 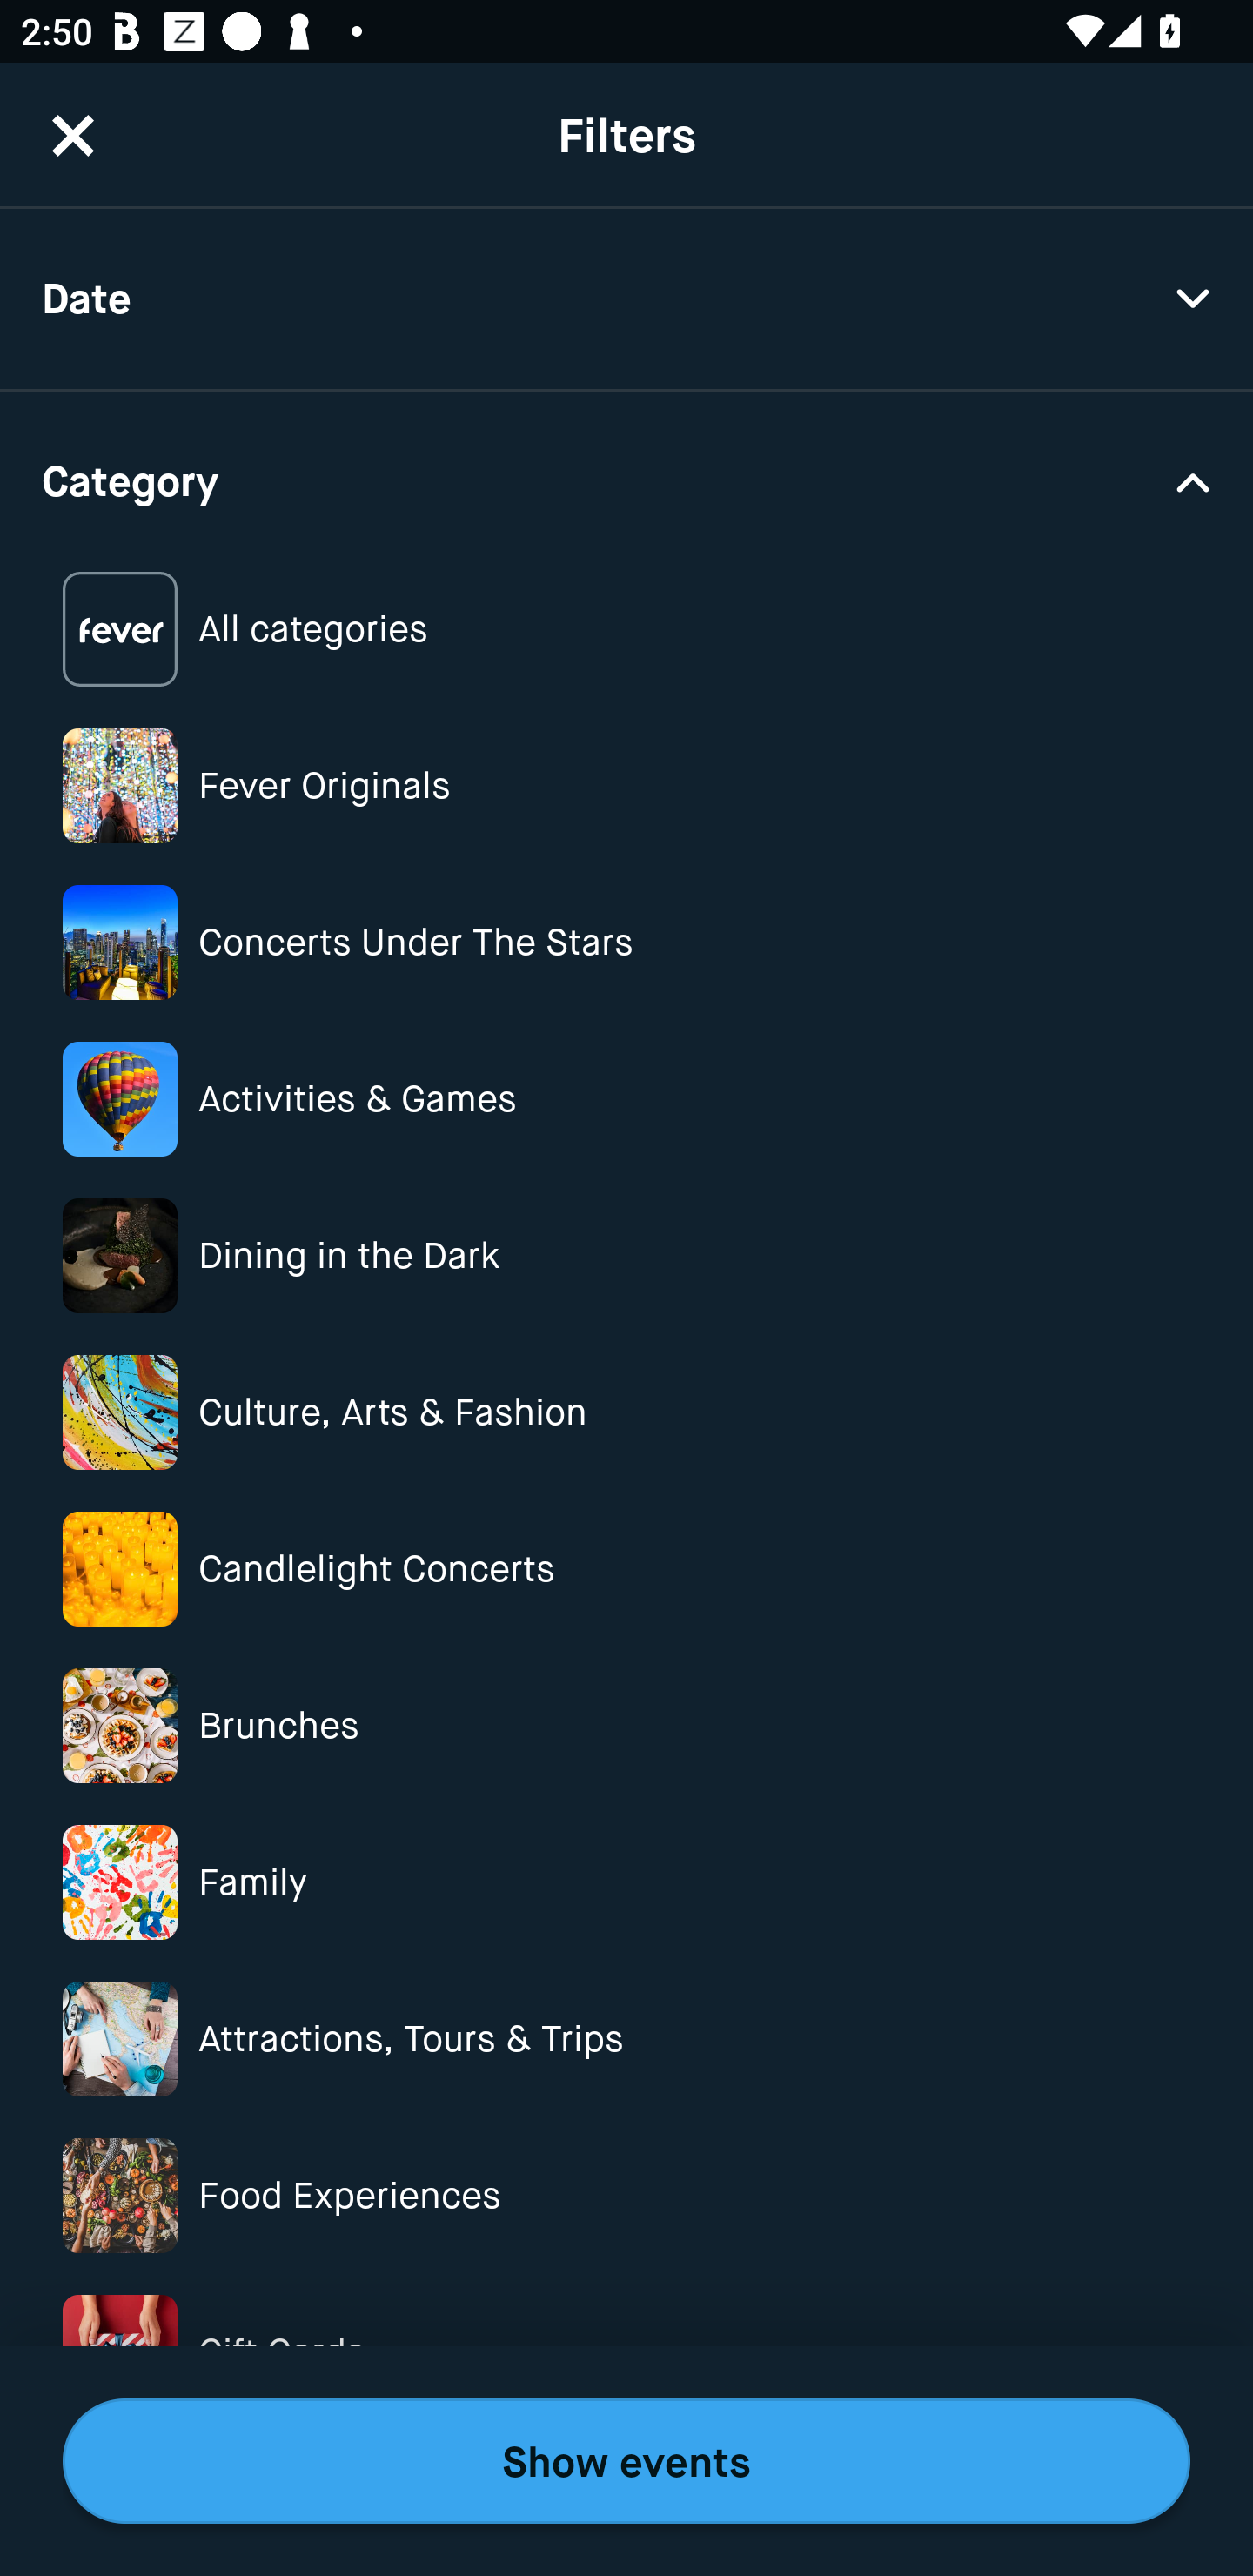 I want to click on Category Image Brunches, so click(x=626, y=1726).